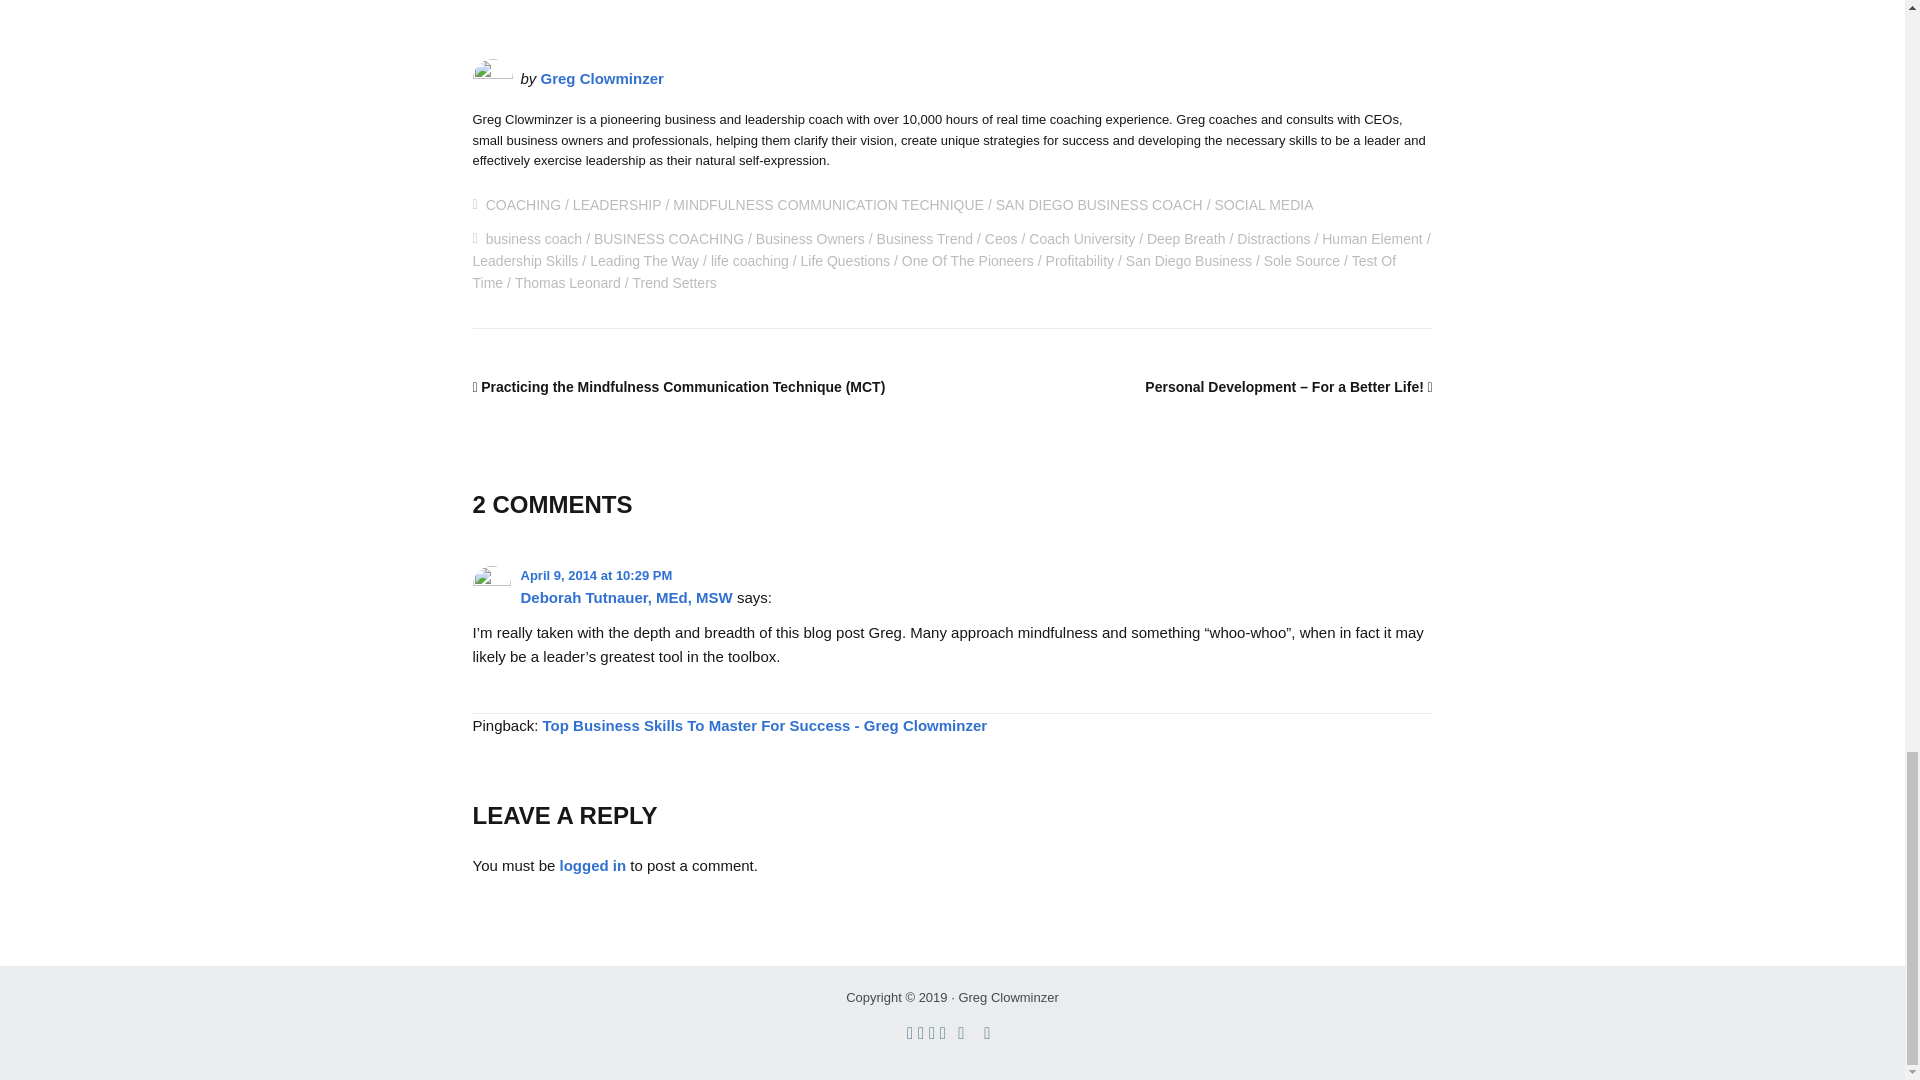 This screenshot has width=1920, height=1080. I want to click on One Of The Pioneers, so click(968, 260).